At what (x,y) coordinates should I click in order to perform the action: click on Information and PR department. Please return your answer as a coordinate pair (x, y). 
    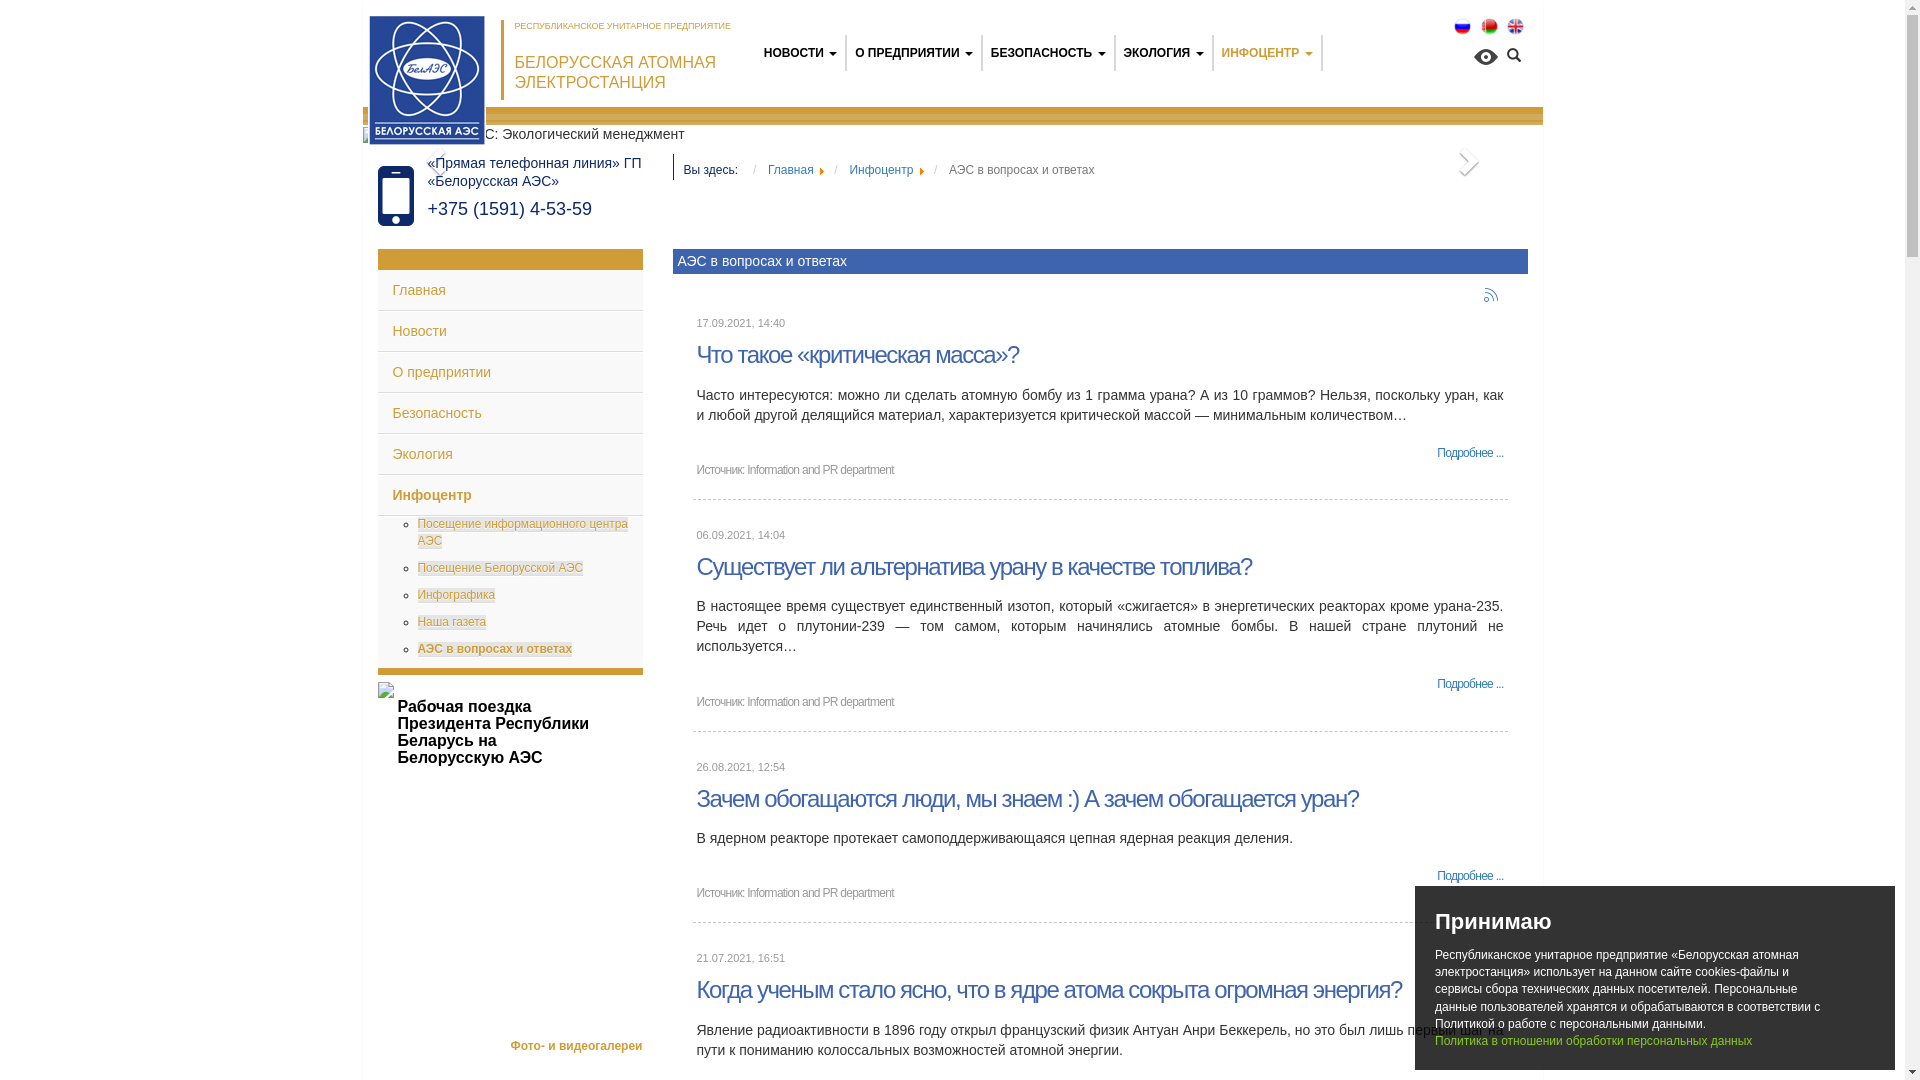
    Looking at the image, I should click on (820, 470).